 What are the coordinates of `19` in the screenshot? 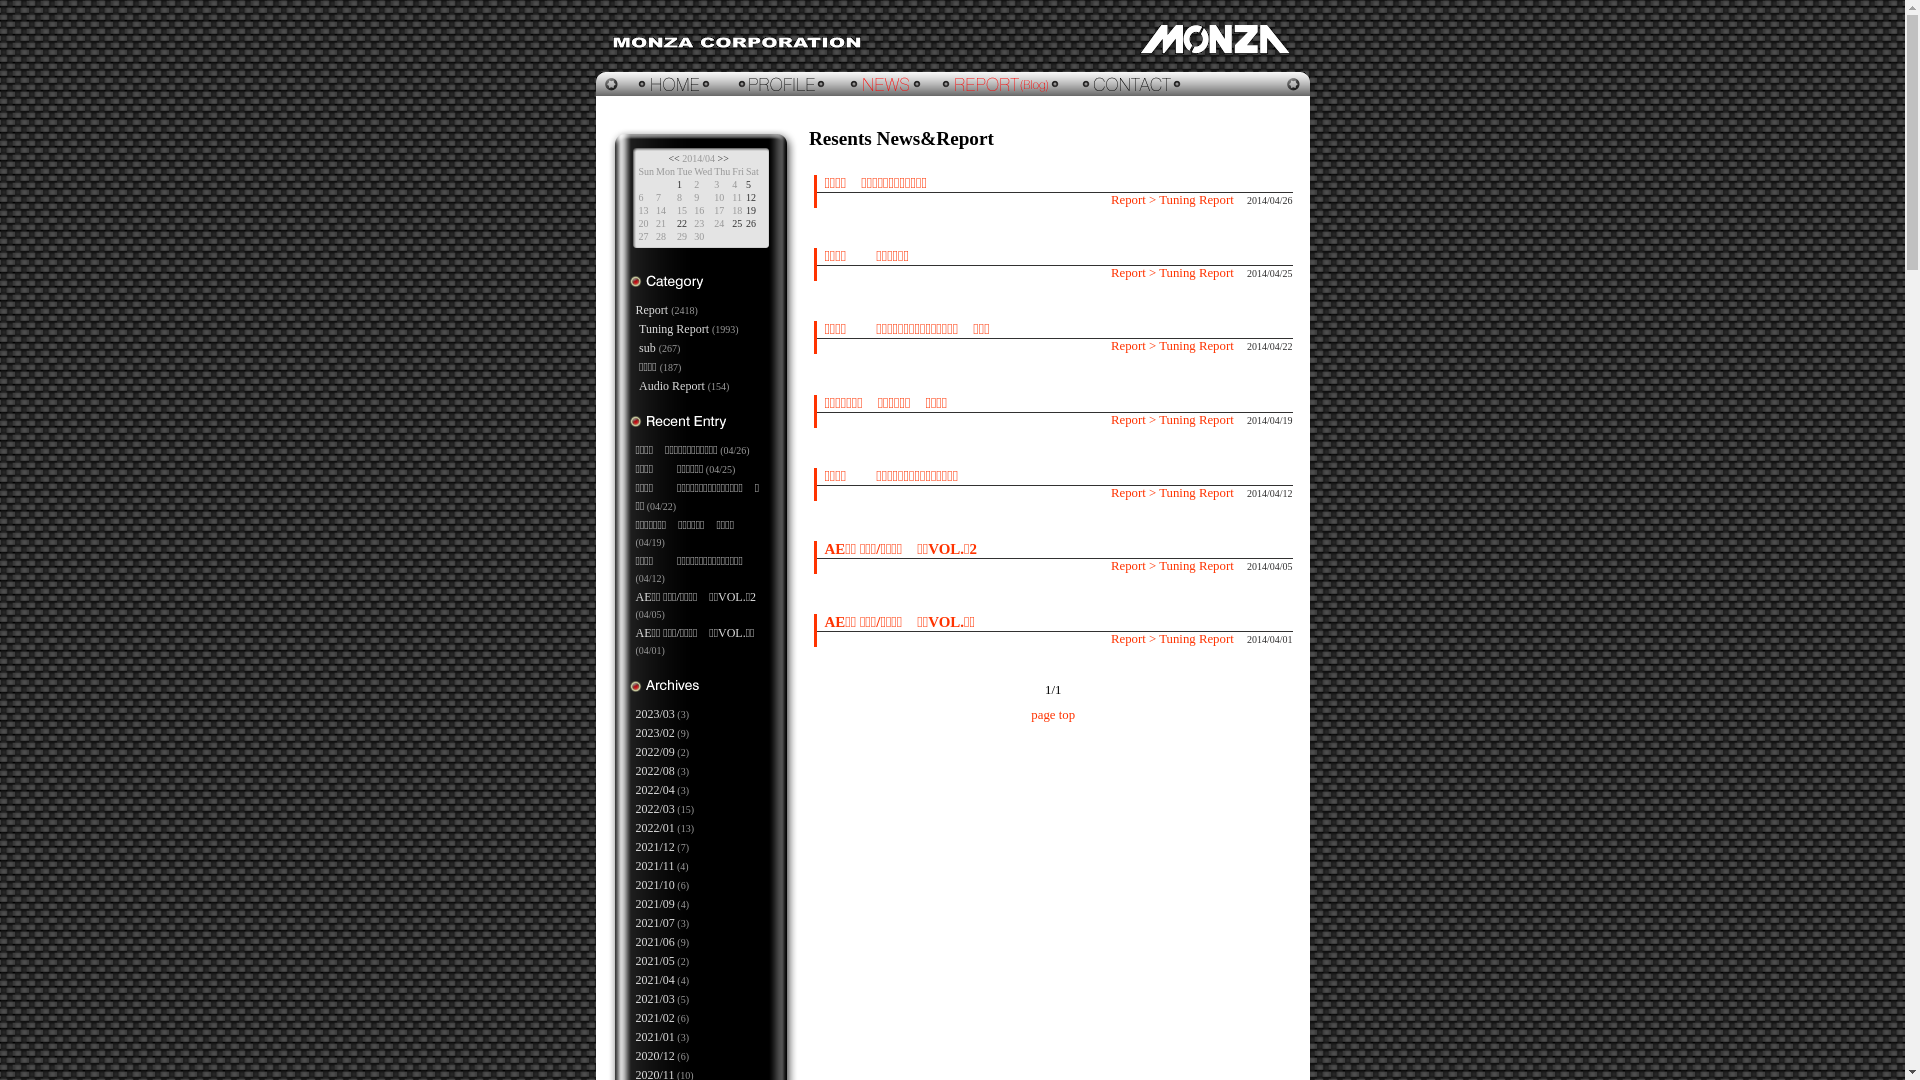 It's located at (751, 210).